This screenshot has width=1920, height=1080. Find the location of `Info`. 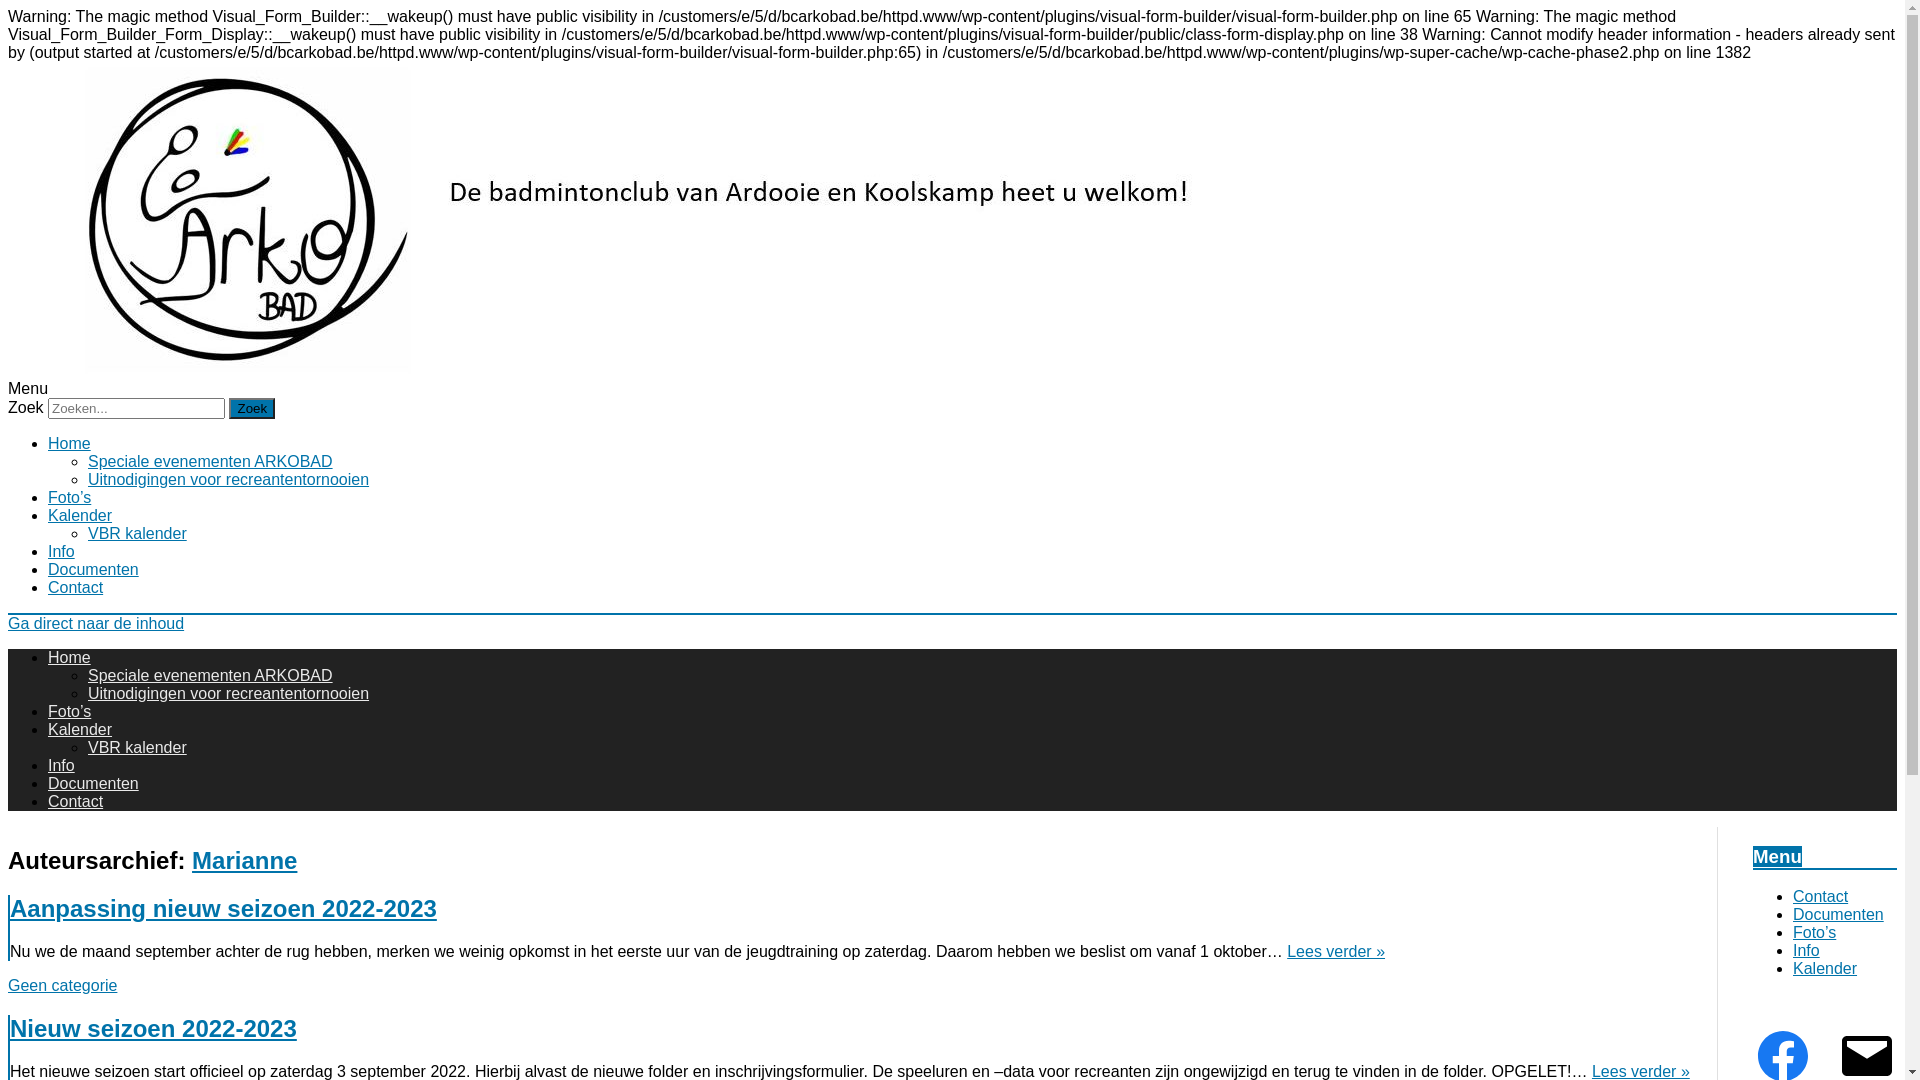

Info is located at coordinates (1806, 950).